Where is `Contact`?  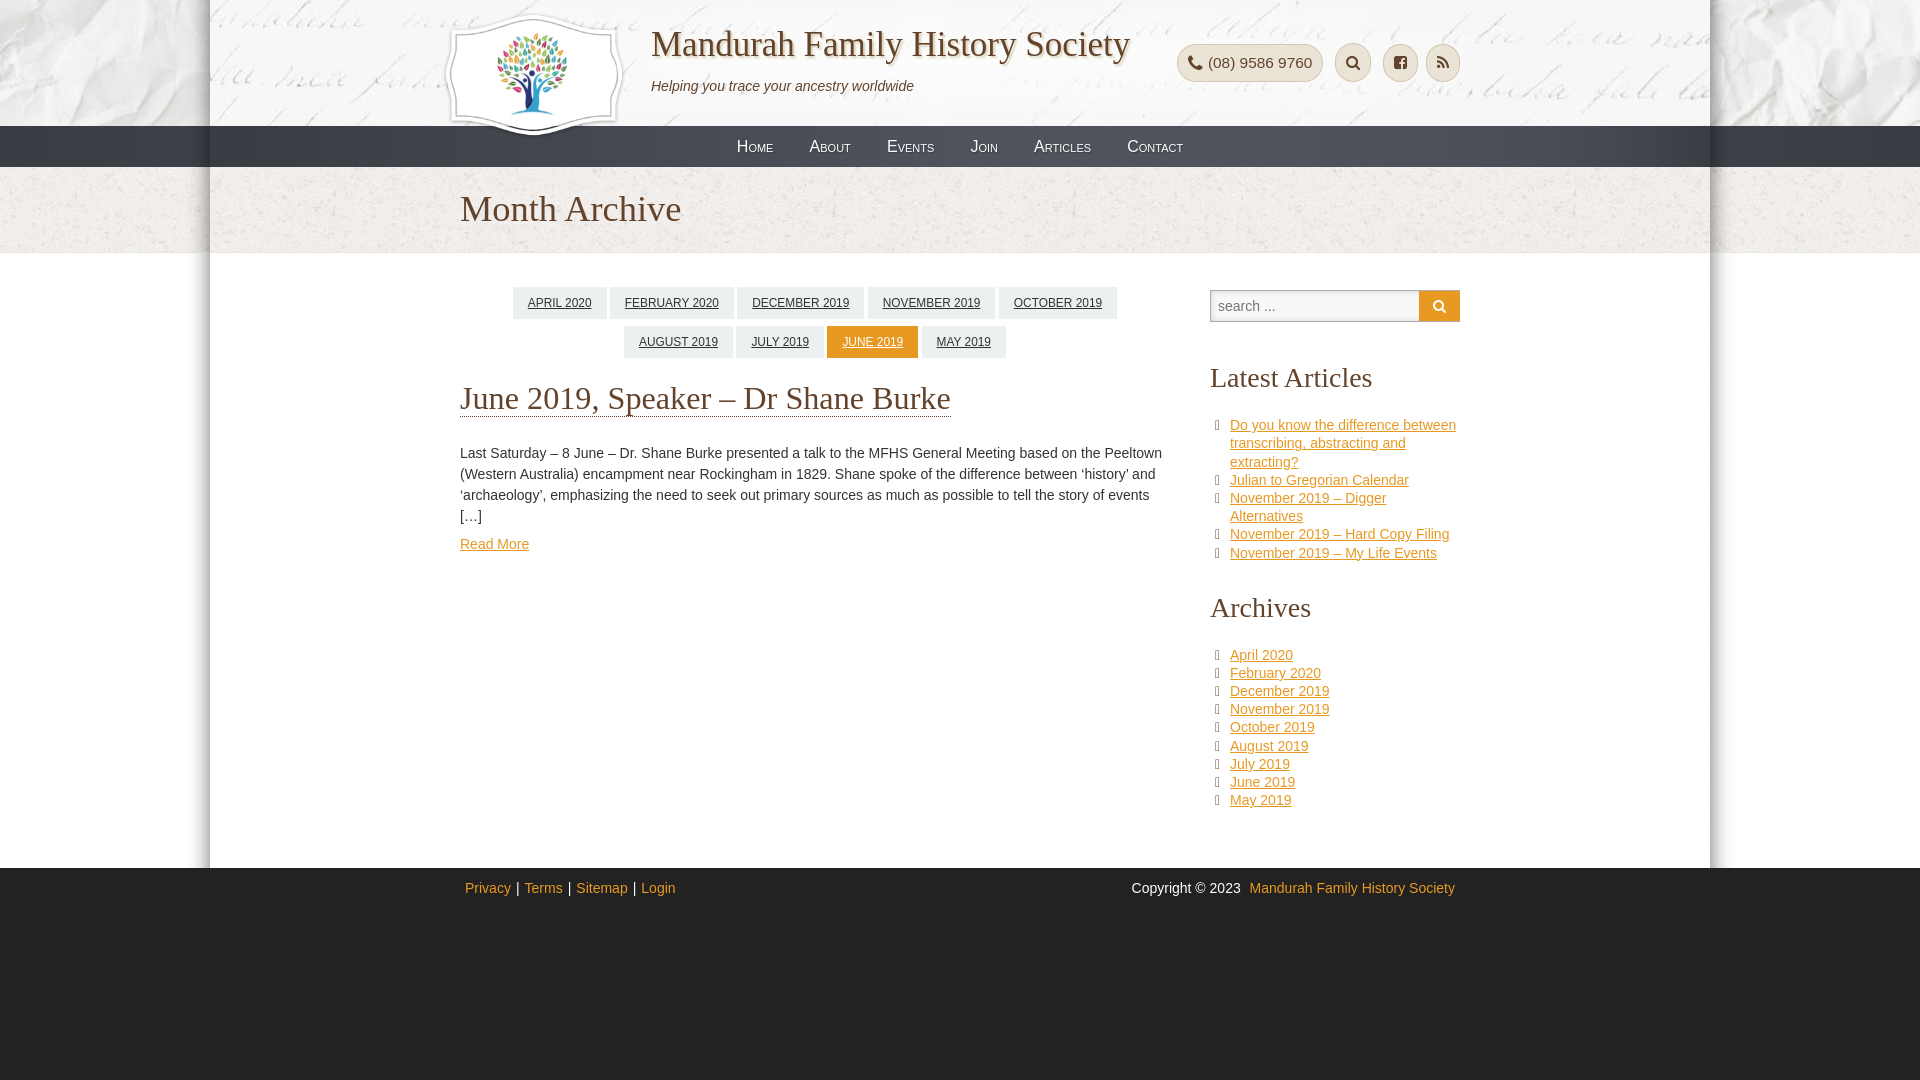
Contact is located at coordinates (1155, 146).